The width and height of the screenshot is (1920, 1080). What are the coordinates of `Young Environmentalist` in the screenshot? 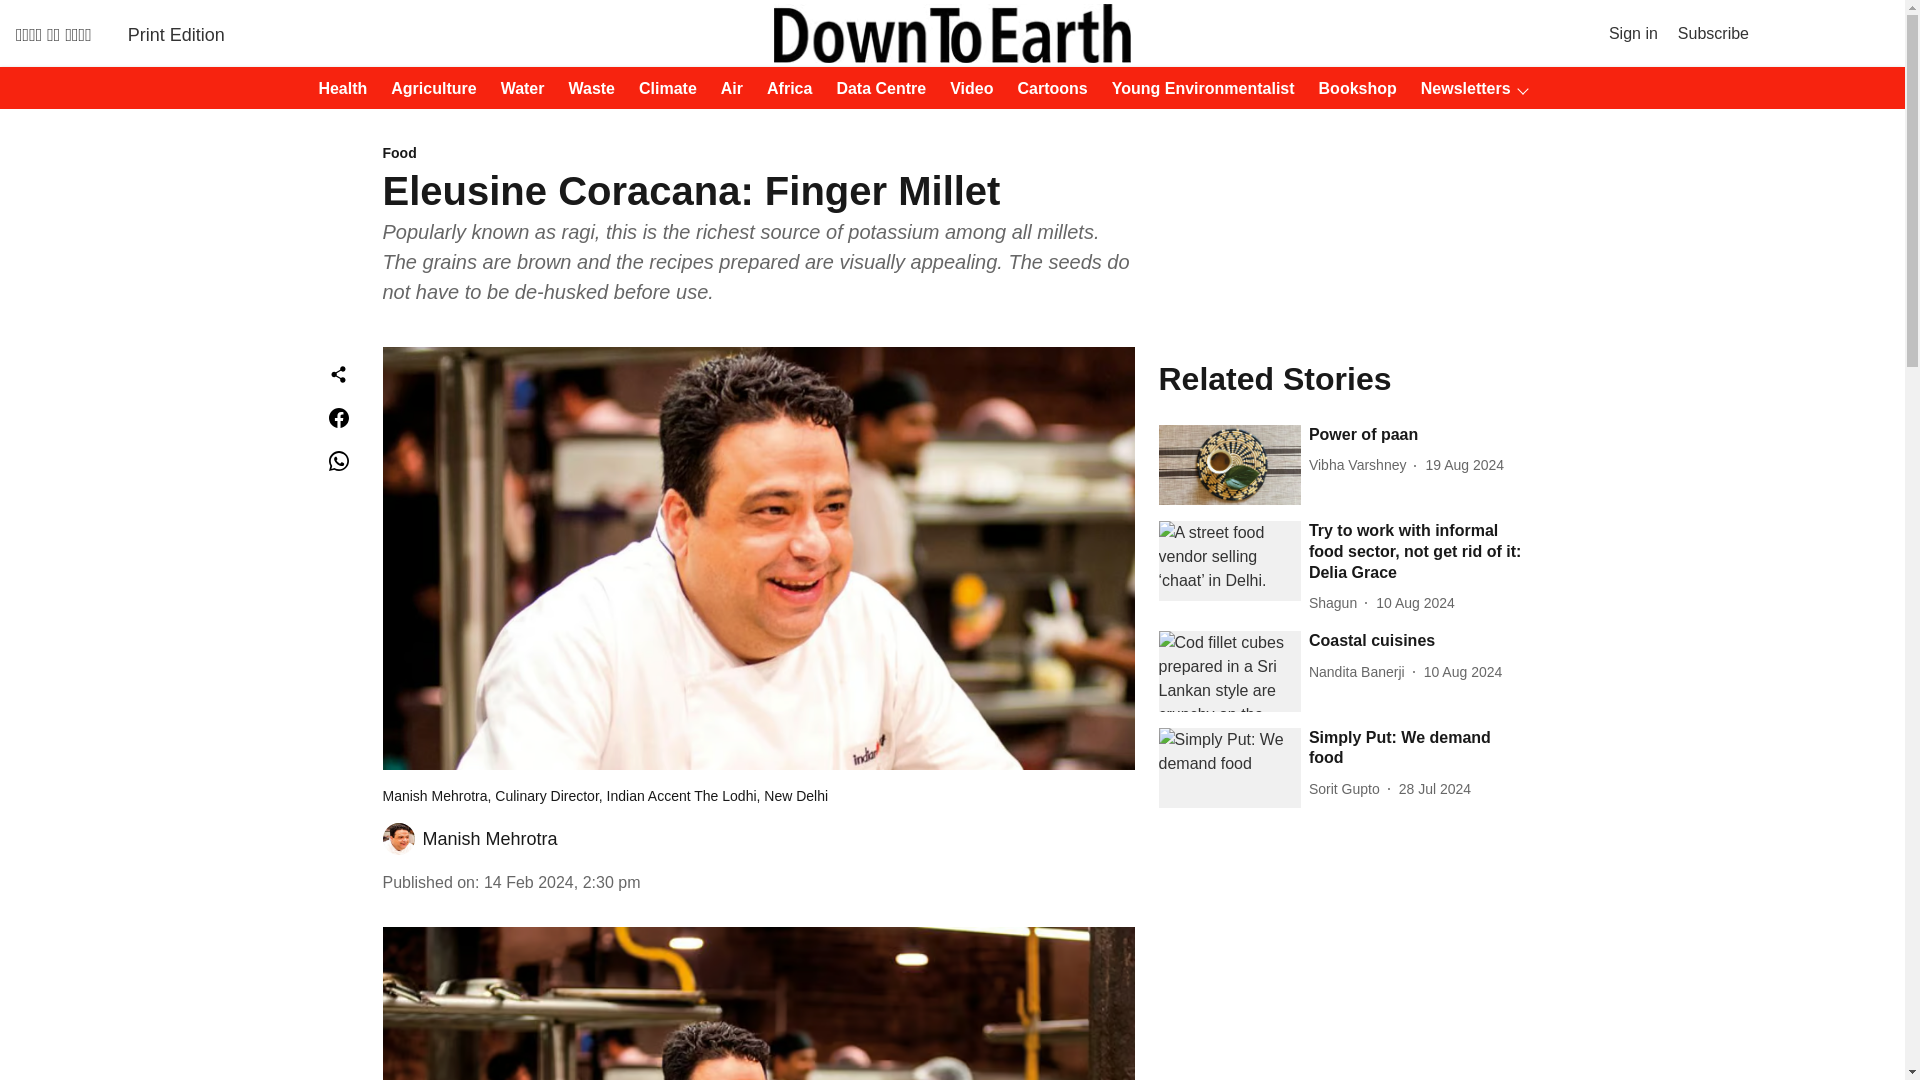 It's located at (1197, 89).